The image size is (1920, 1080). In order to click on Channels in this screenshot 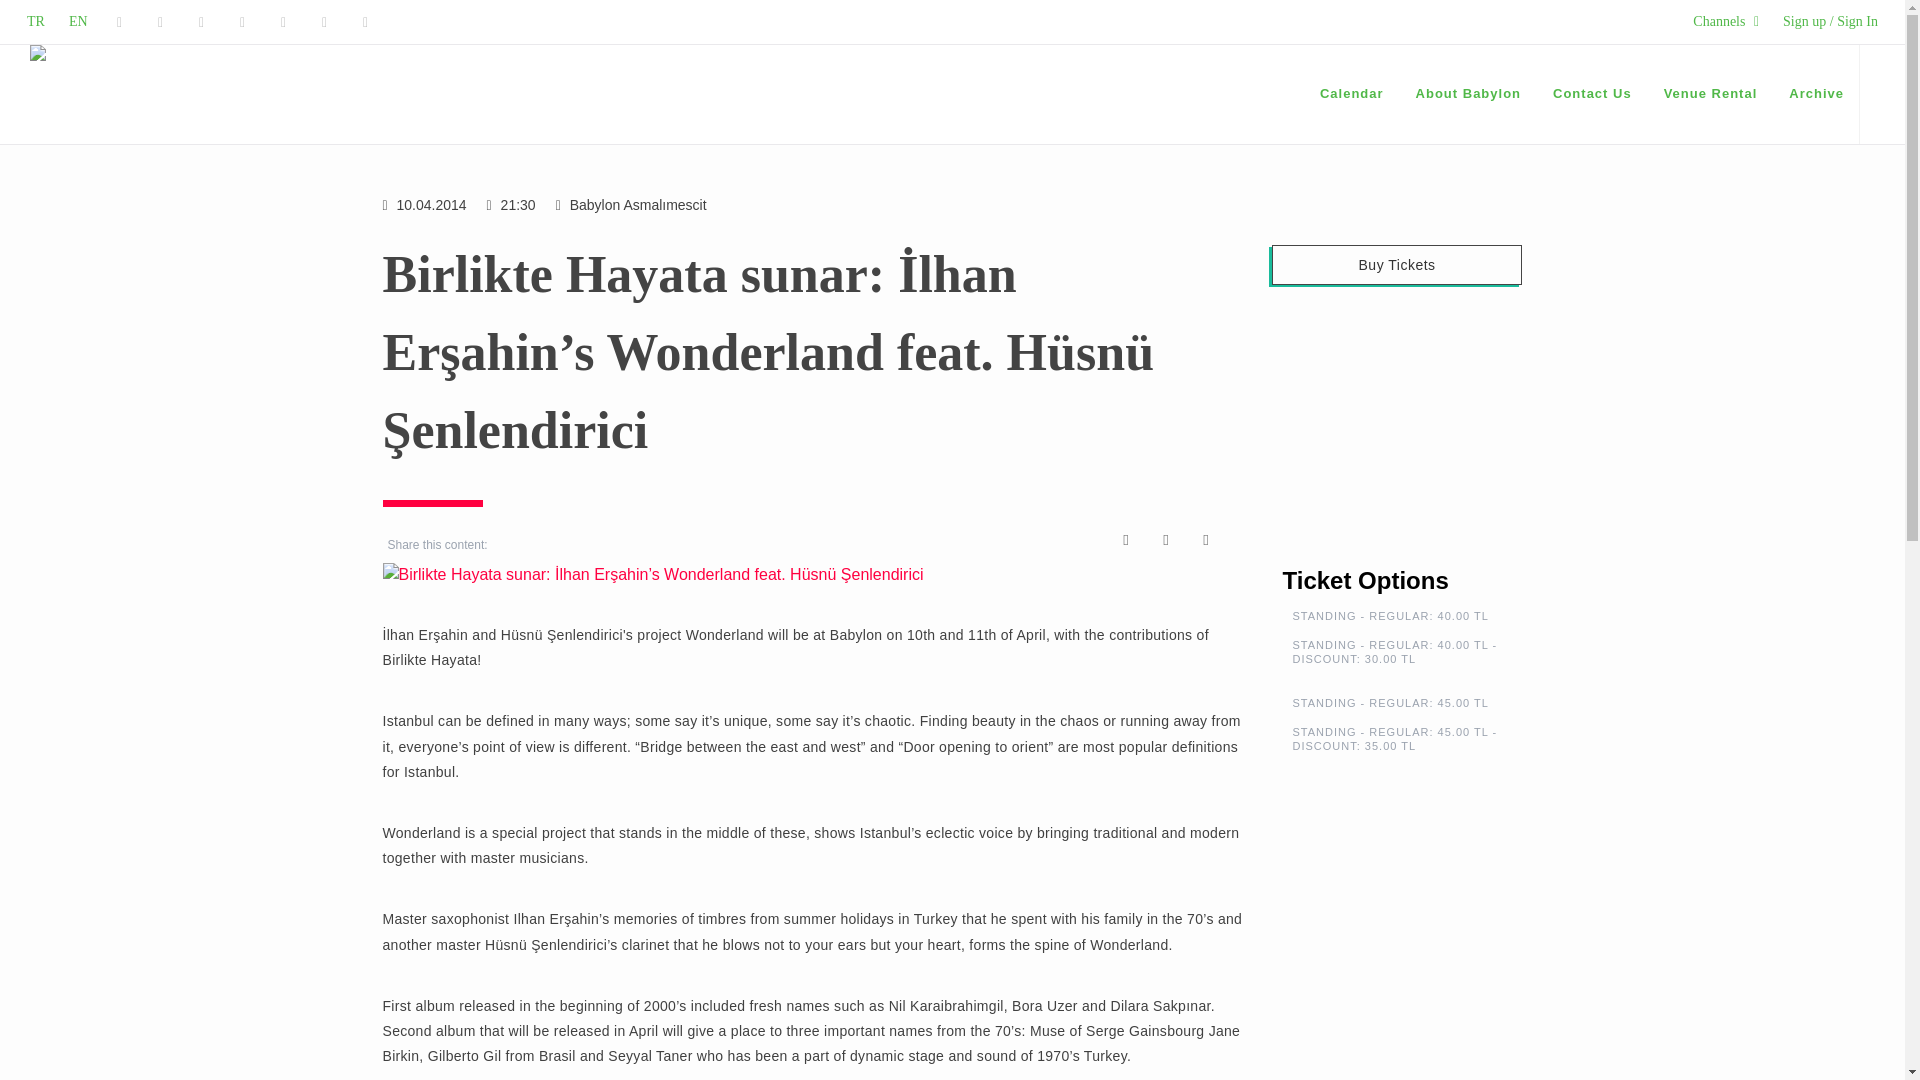, I will do `click(1726, 22)`.